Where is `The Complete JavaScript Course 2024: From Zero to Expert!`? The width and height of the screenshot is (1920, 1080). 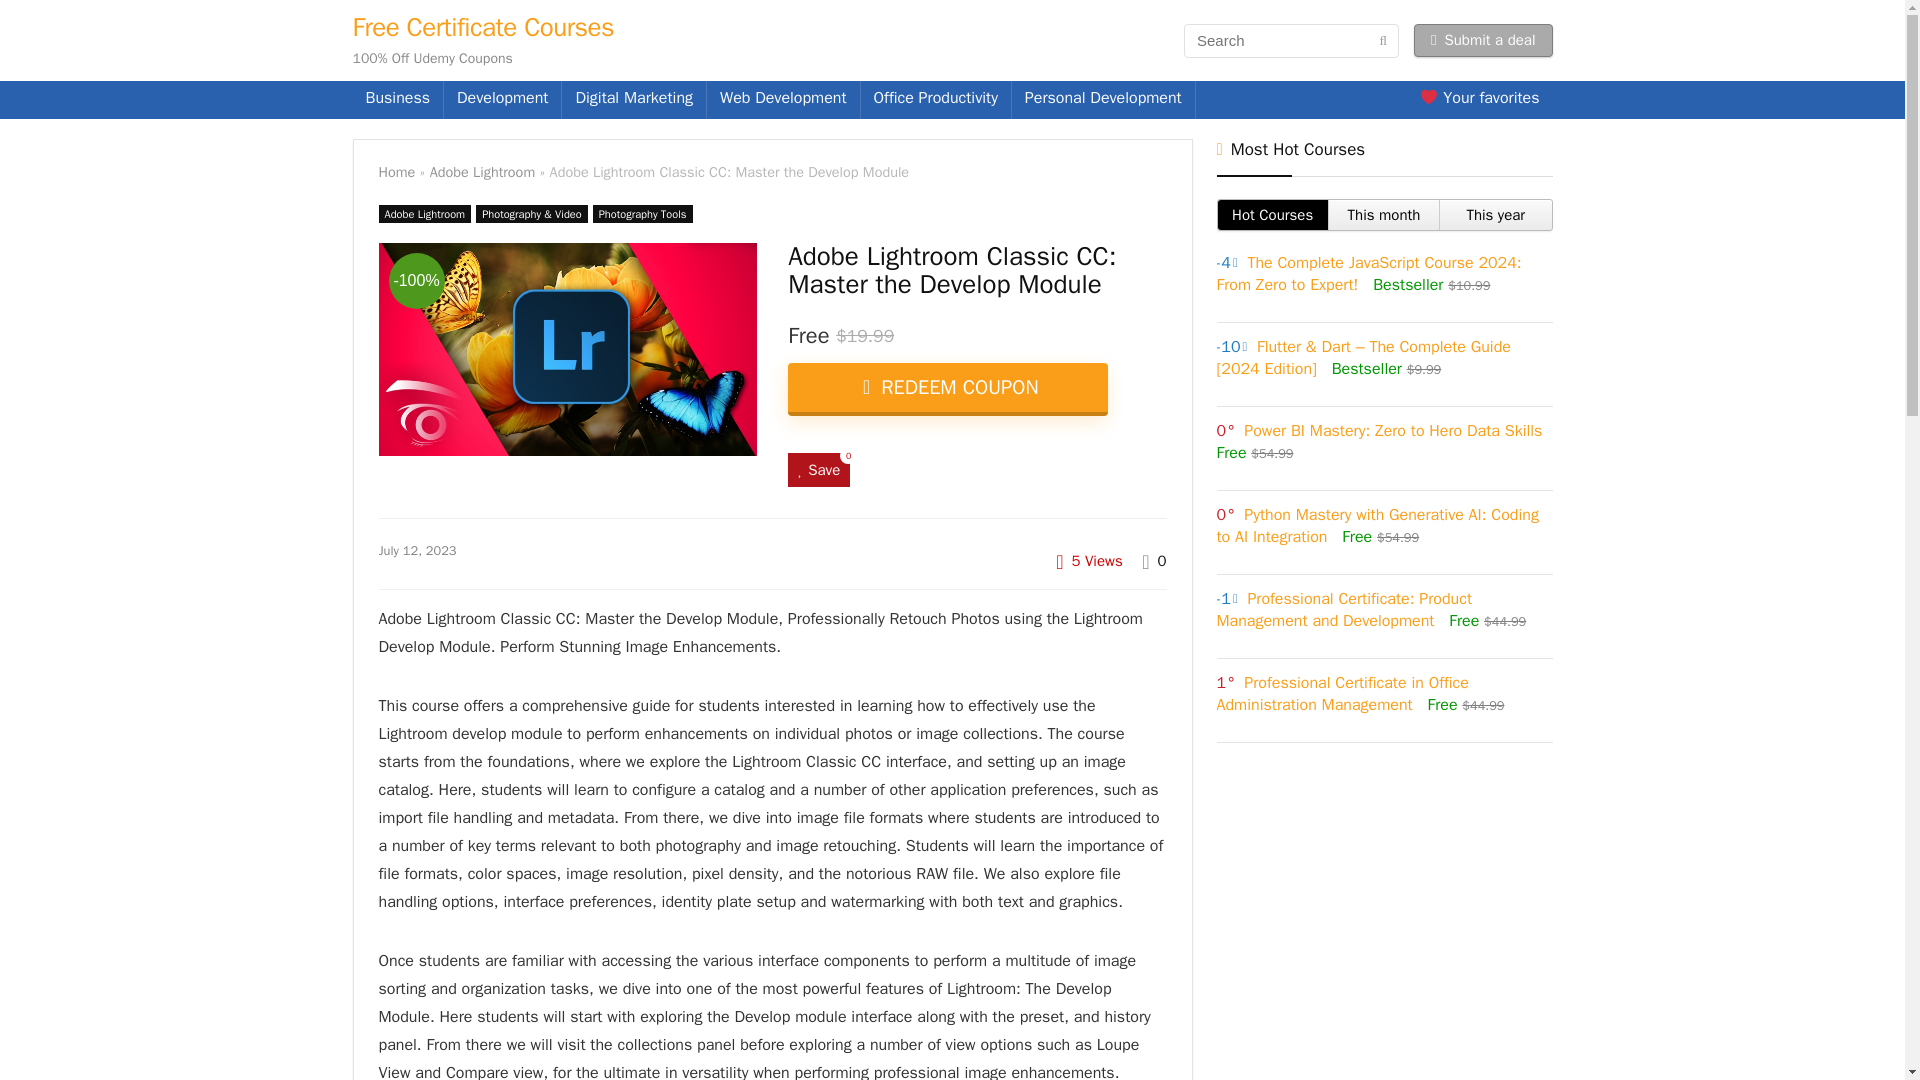
The Complete JavaScript Course 2024: From Zero to Expert! is located at coordinates (1368, 273).